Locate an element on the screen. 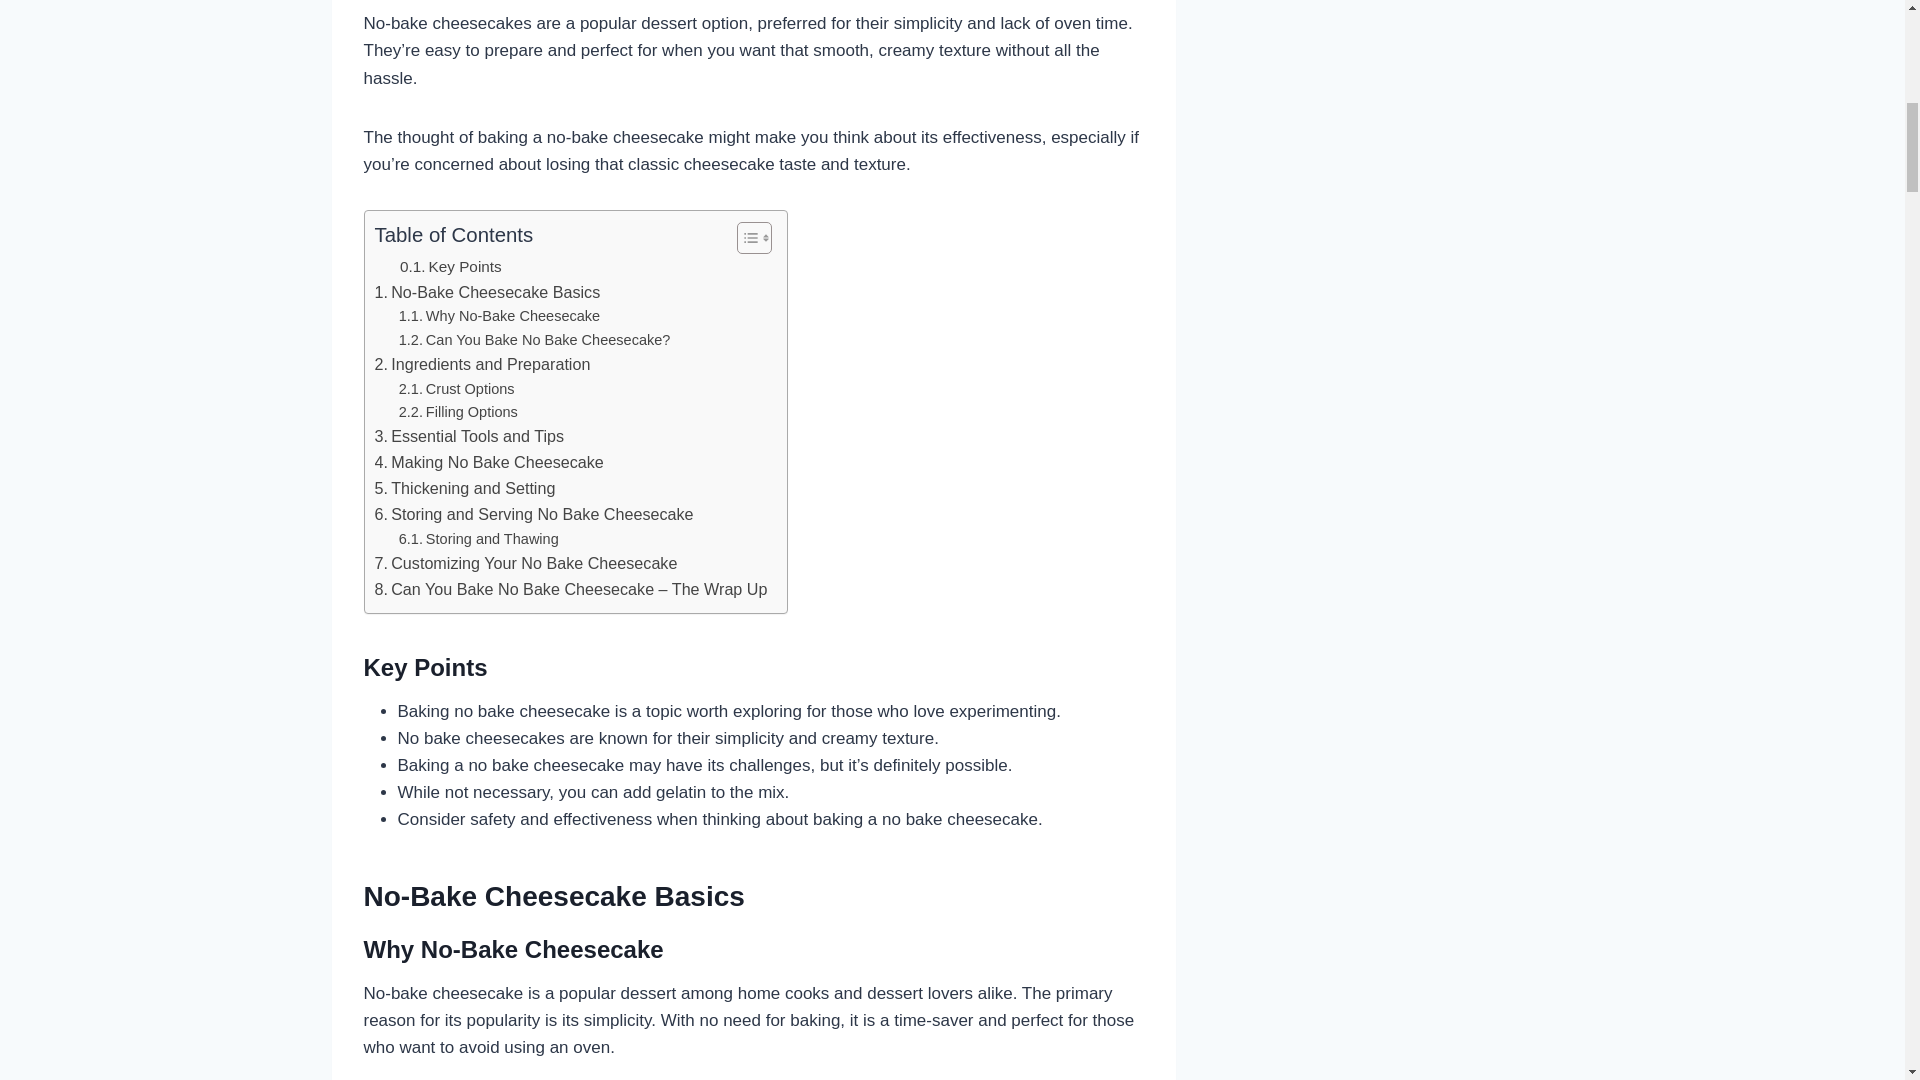  Storing and Thawing is located at coordinates (478, 539).